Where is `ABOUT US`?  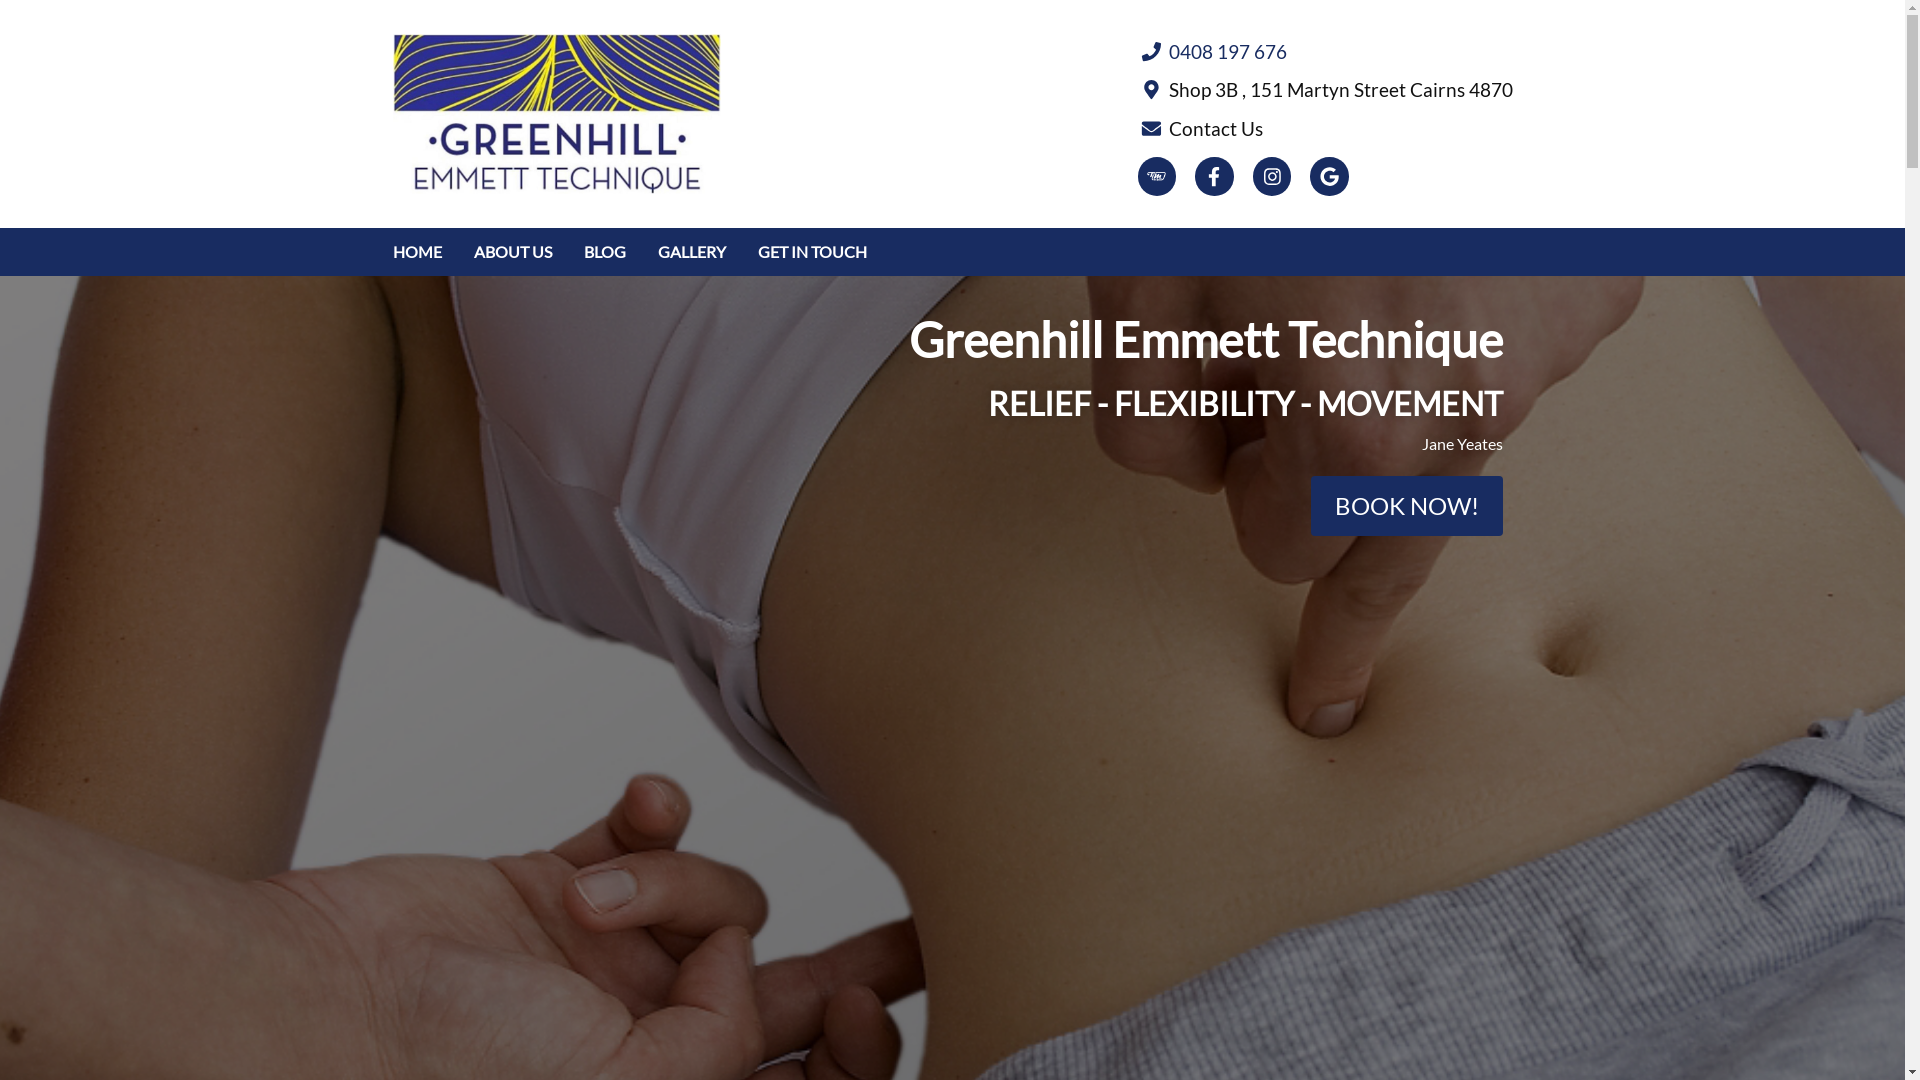 ABOUT US is located at coordinates (513, 252).